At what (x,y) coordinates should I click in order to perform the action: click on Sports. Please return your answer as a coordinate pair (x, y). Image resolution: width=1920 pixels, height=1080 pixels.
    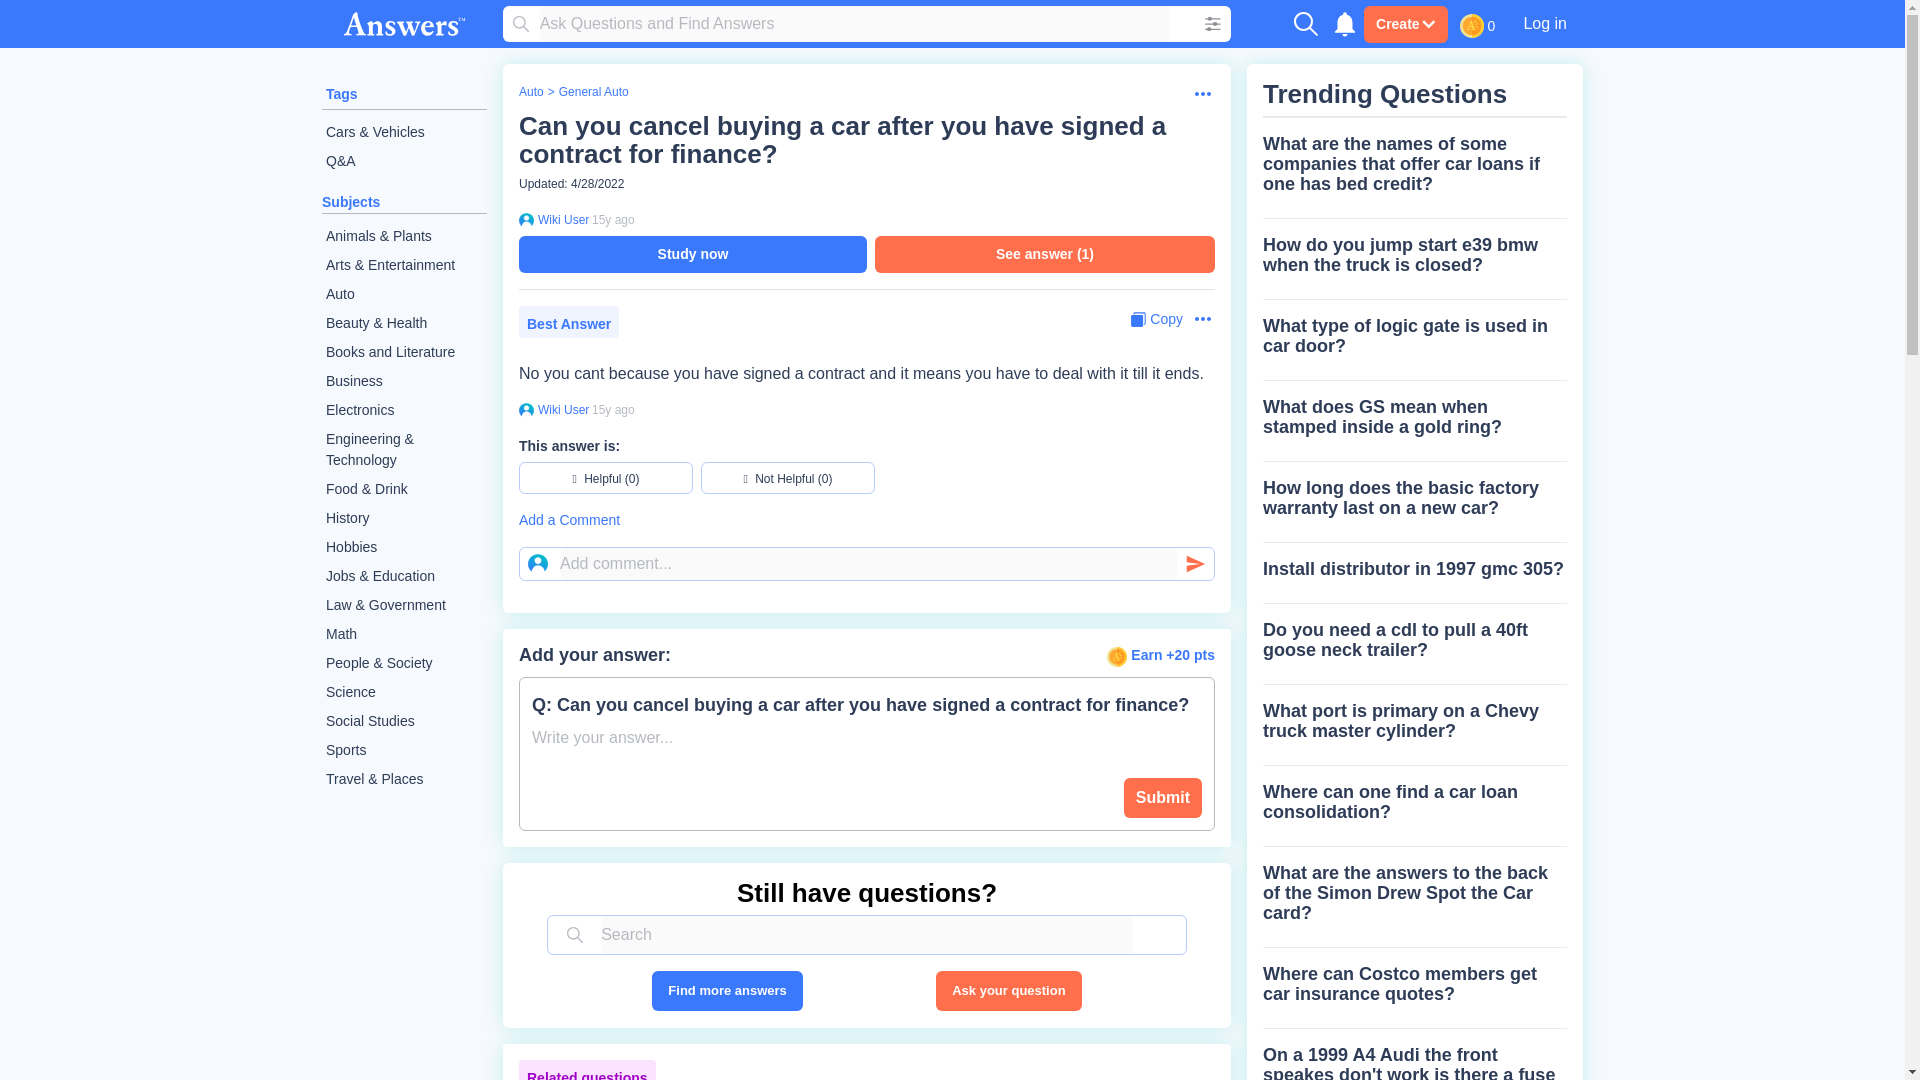
    Looking at the image, I should click on (404, 750).